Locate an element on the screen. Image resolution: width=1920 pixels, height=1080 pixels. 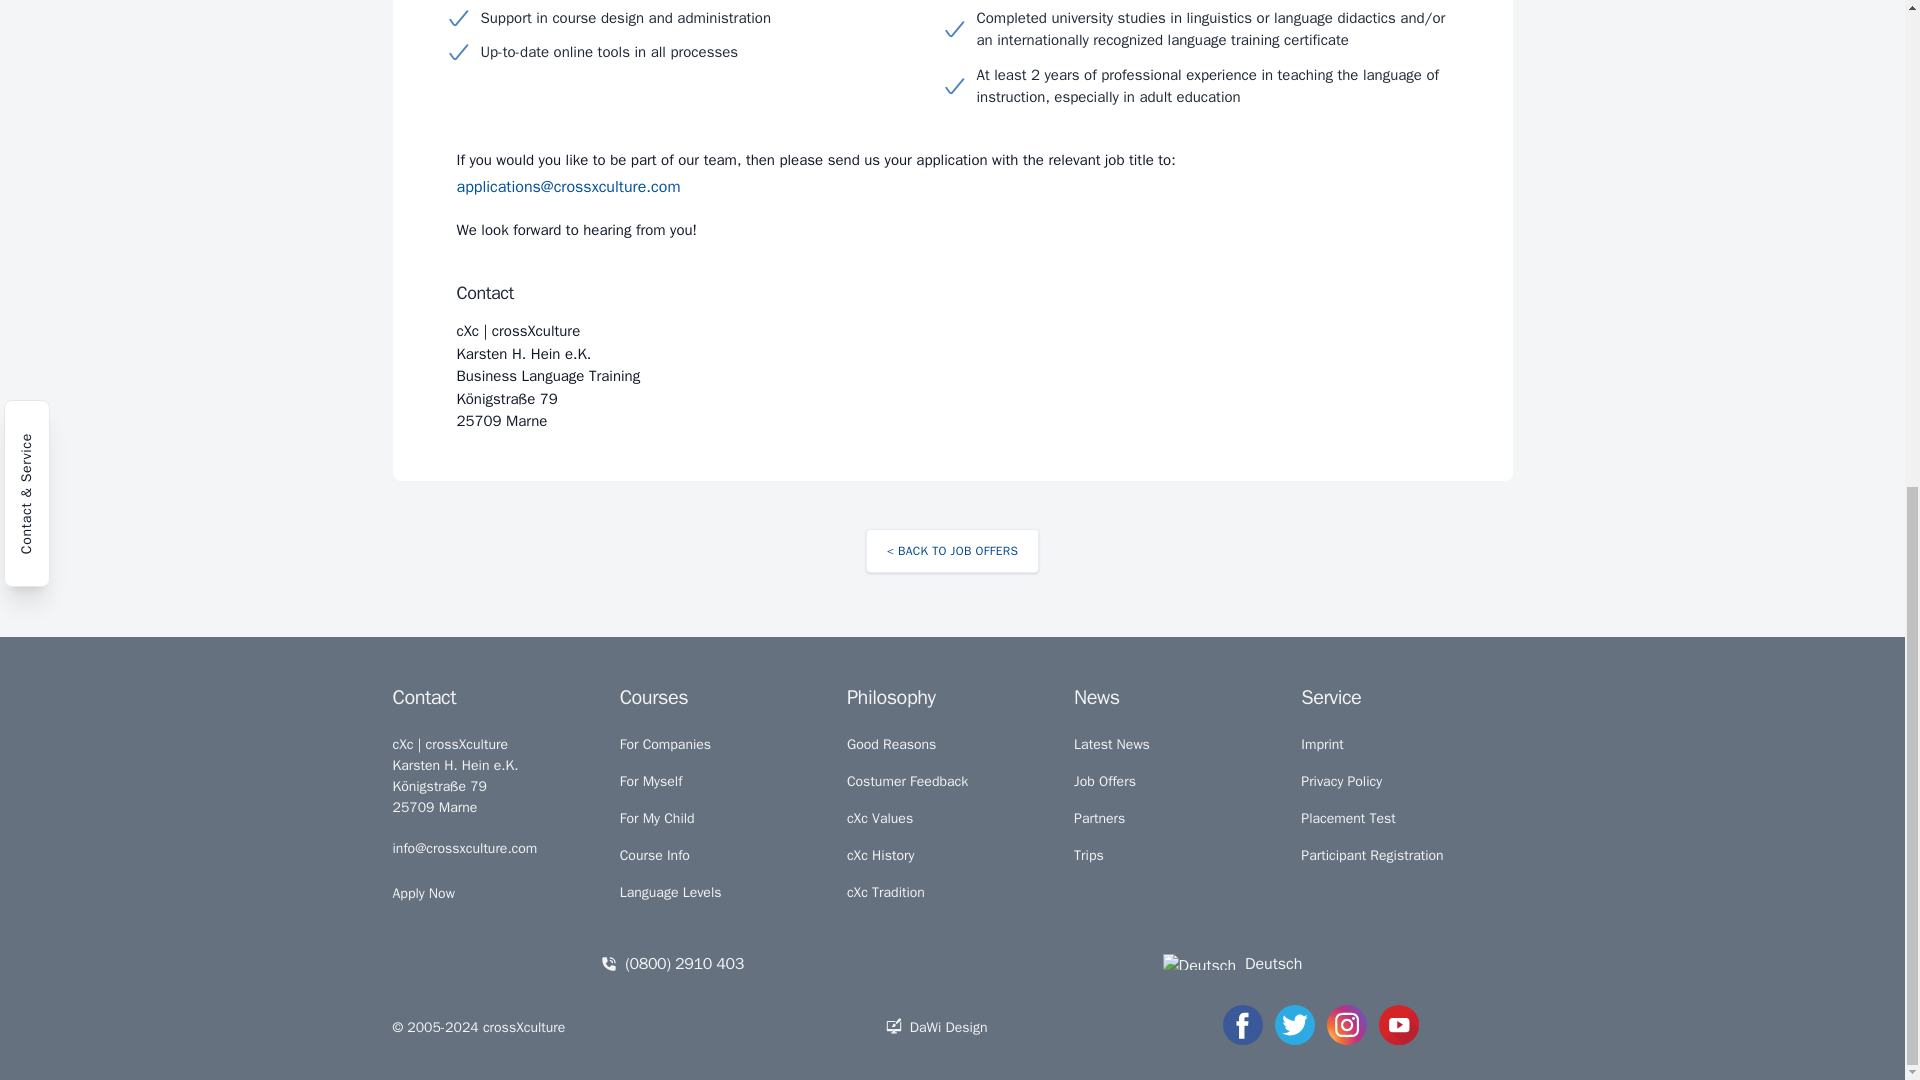
For Companies is located at coordinates (665, 743).